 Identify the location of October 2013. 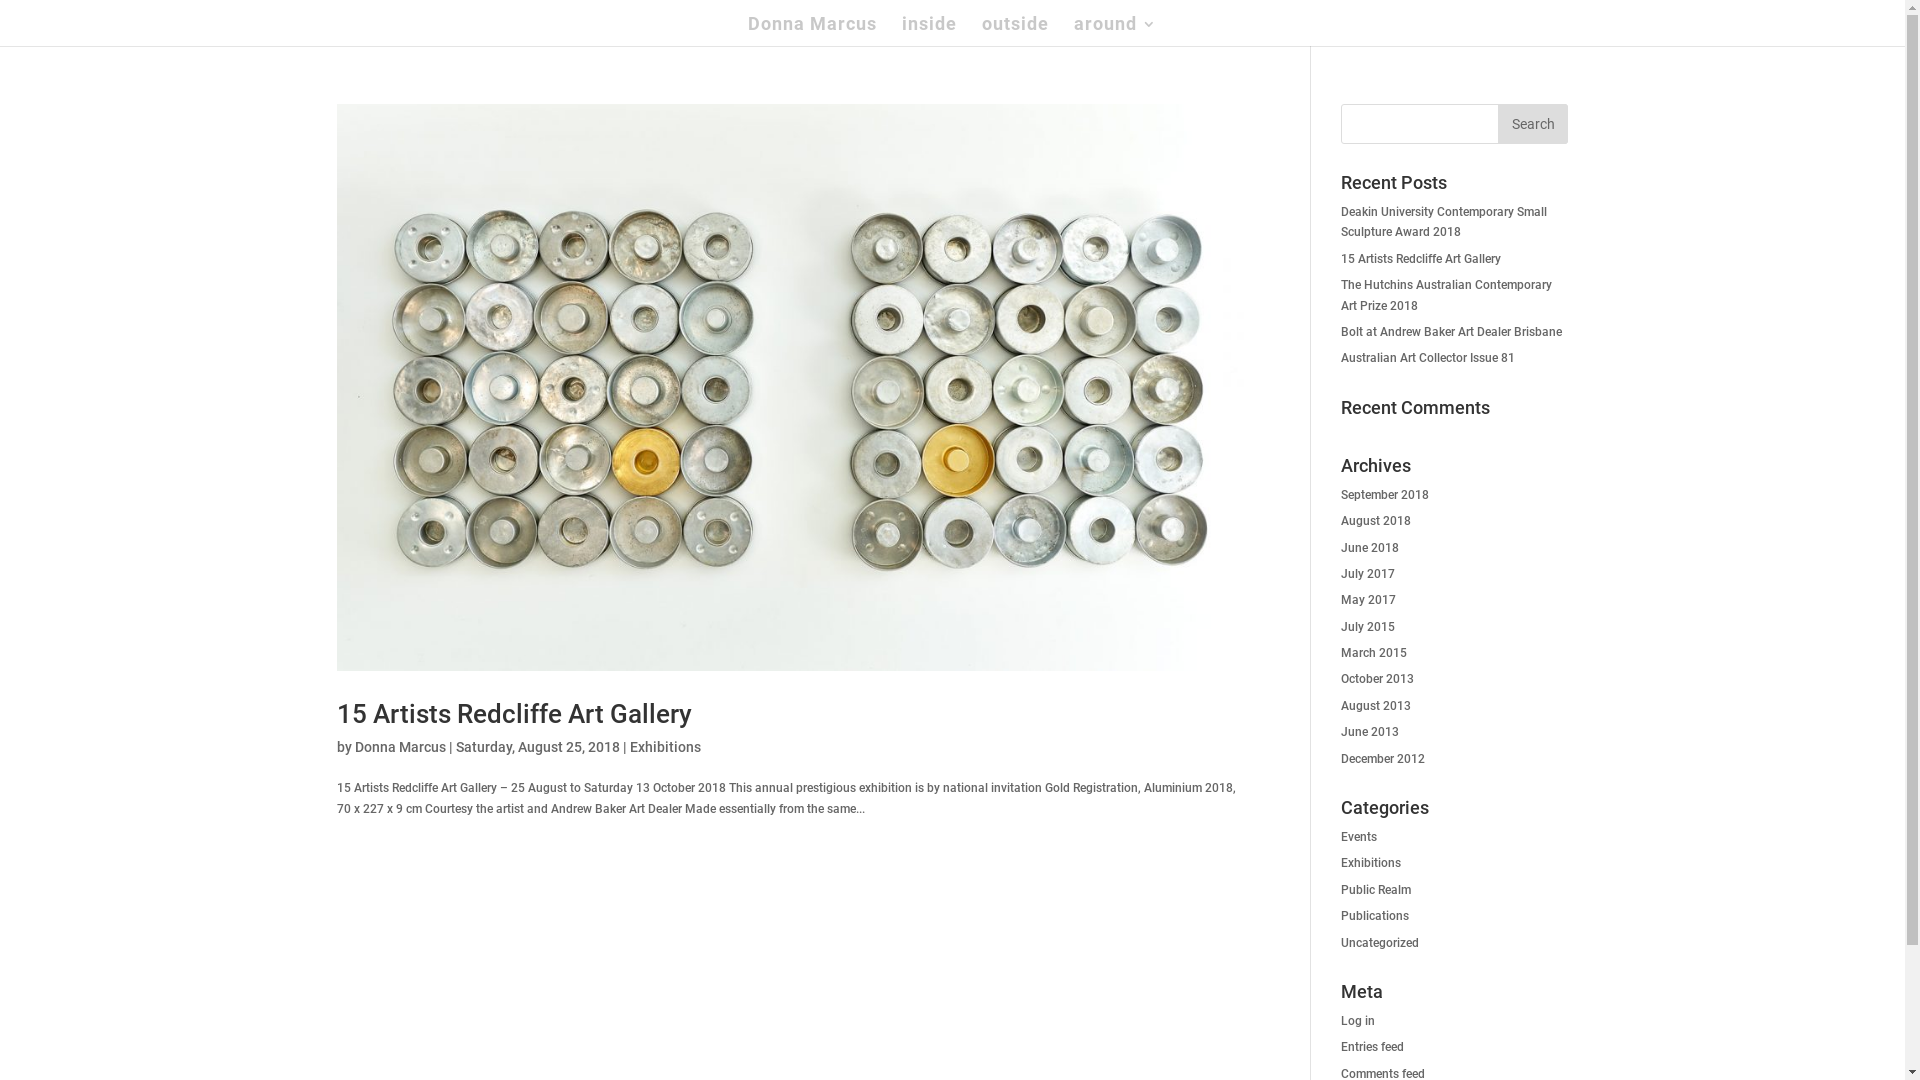
(1378, 679).